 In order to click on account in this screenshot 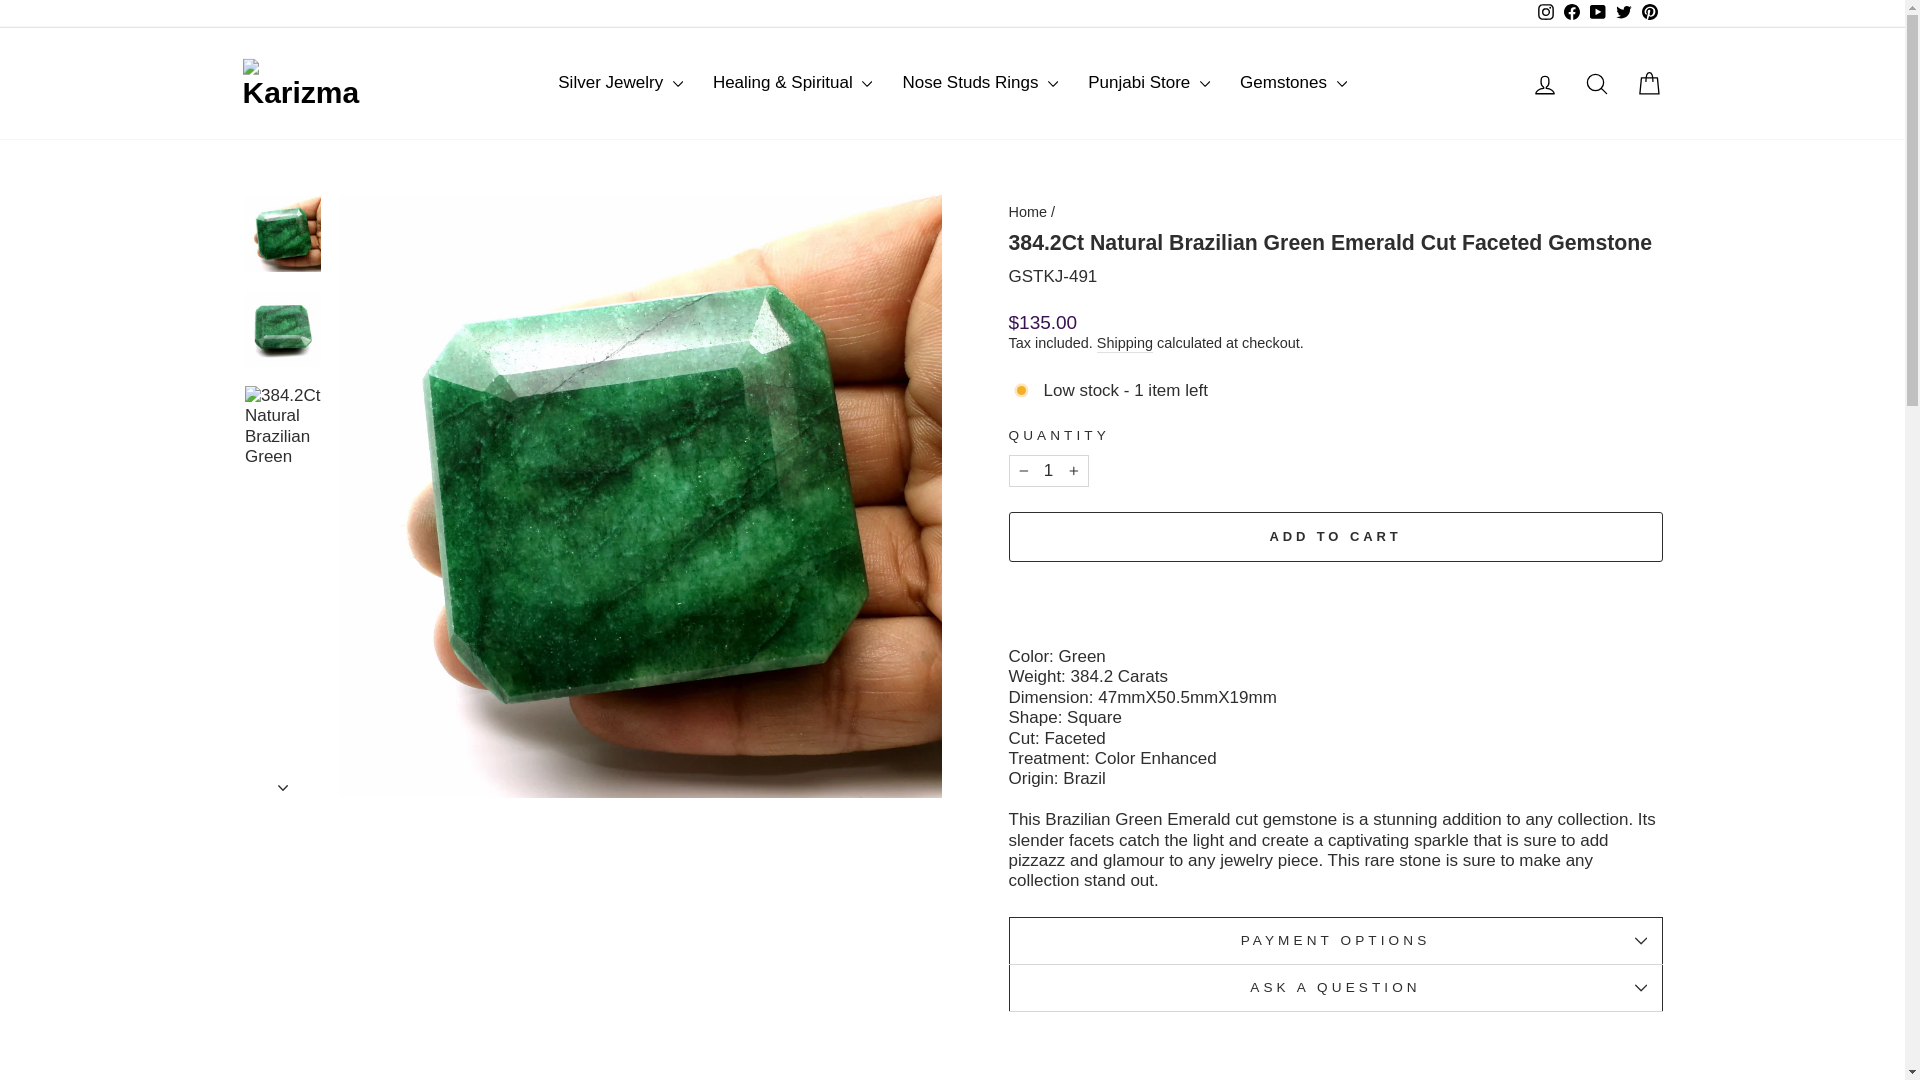, I will do `click(1544, 85)`.